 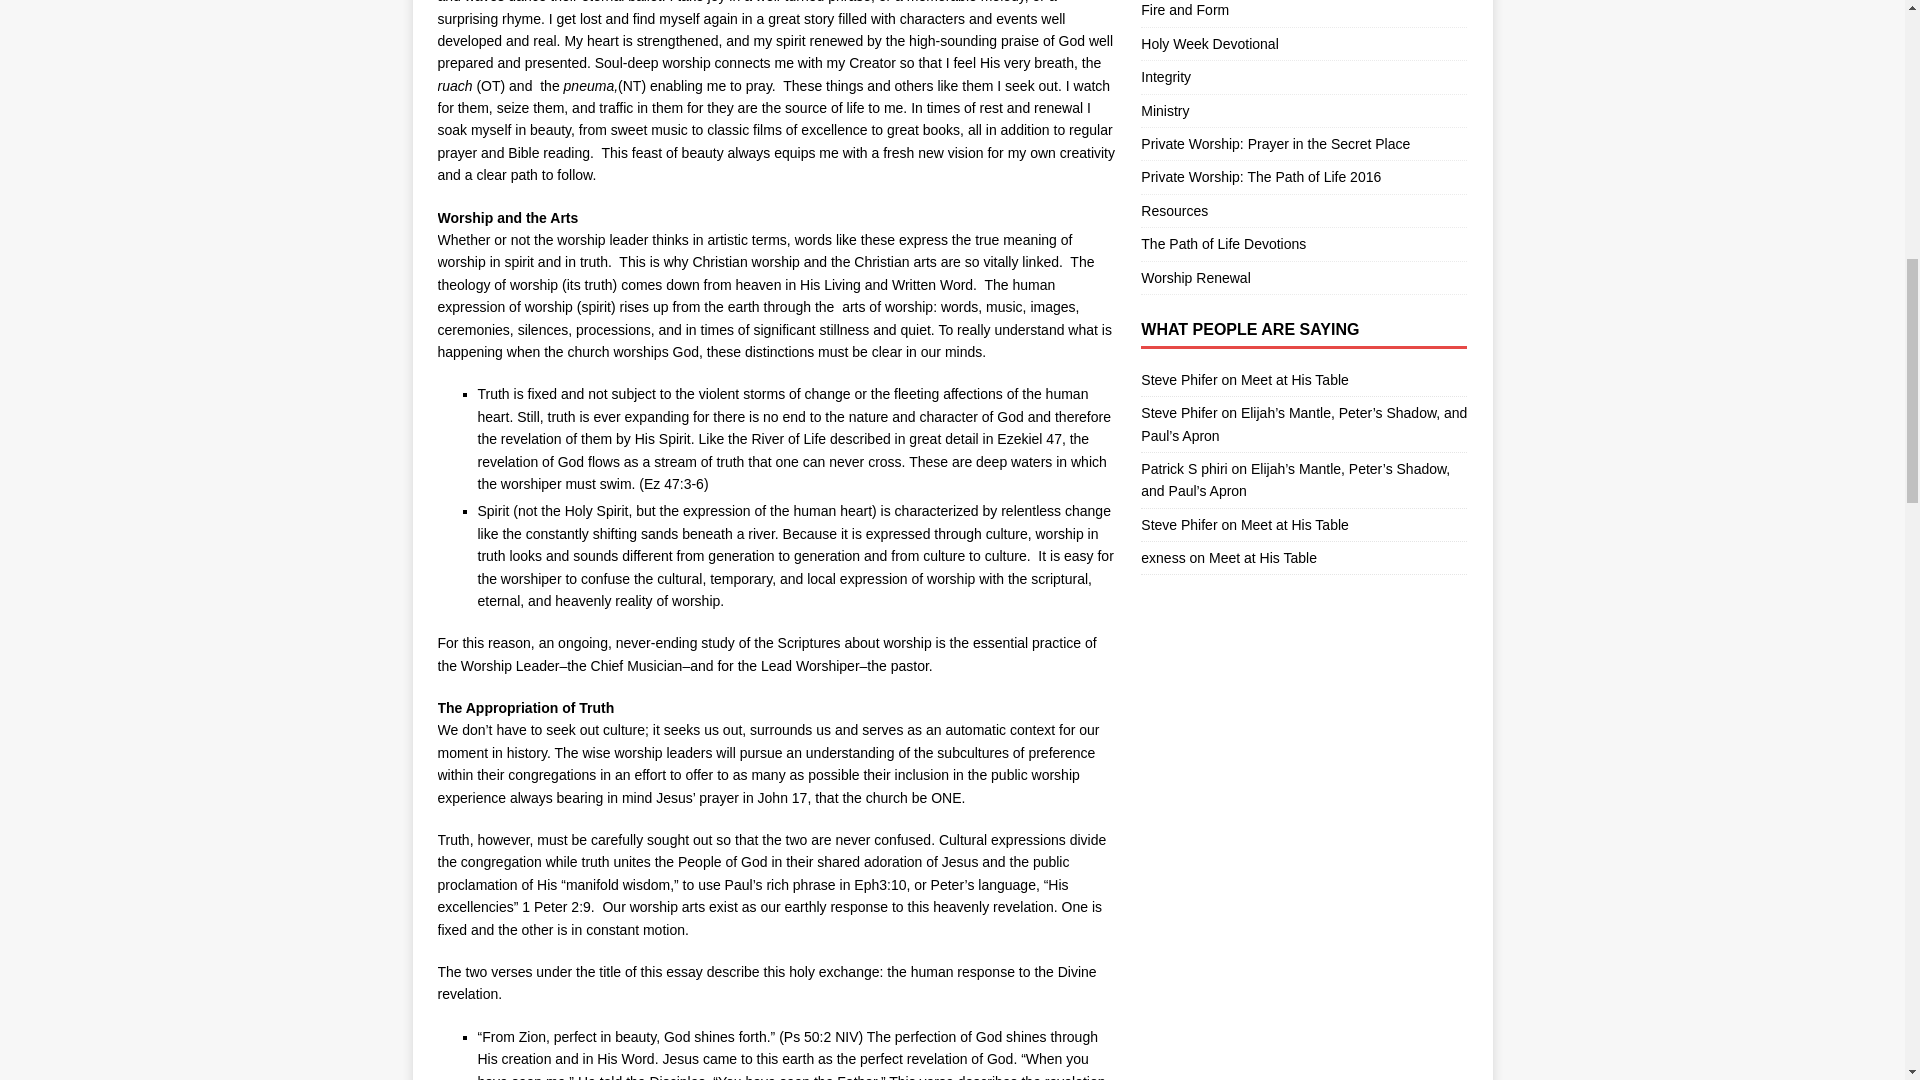 What do you see at coordinates (1303, 76) in the screenshot?
I see `Integrity` at bounding box center [1303, 76].